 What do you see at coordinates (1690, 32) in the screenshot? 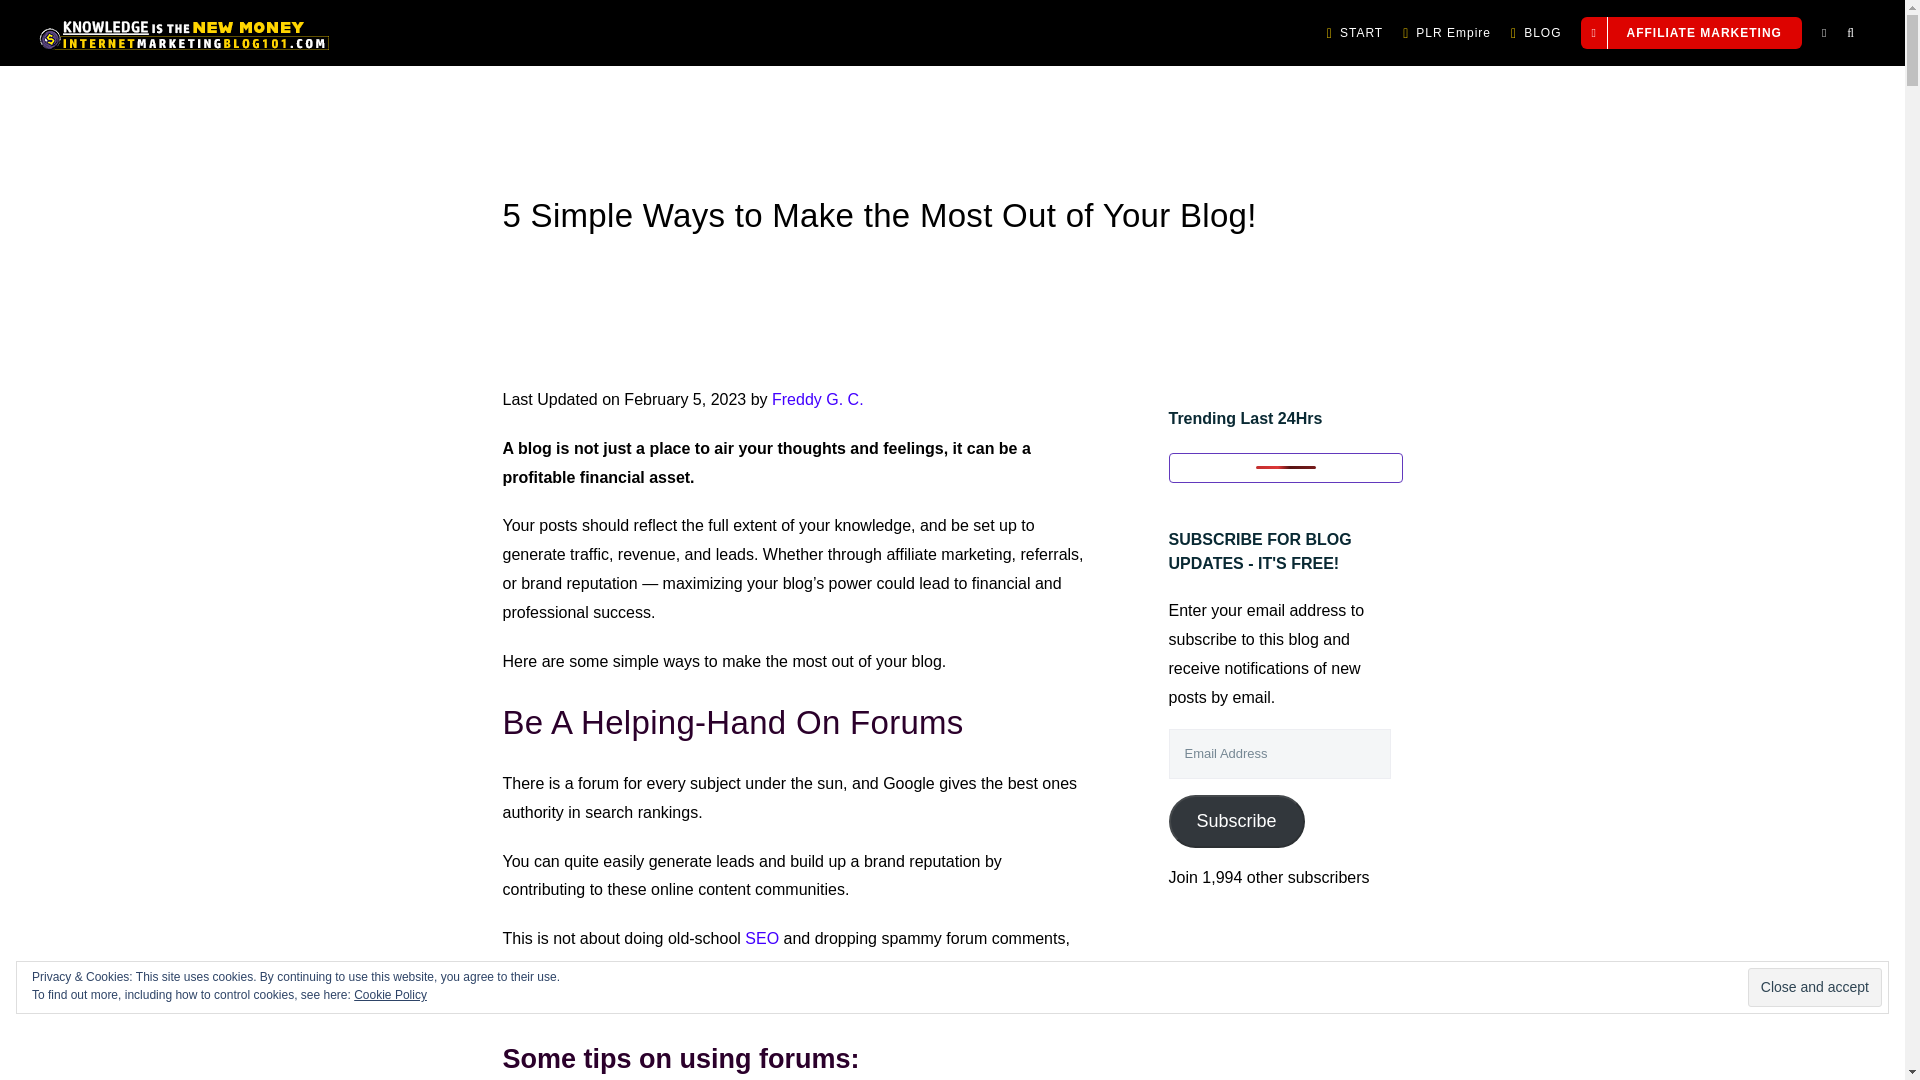
I see `AFFILIATE MARKETING` at bounding box center [1690, 32].